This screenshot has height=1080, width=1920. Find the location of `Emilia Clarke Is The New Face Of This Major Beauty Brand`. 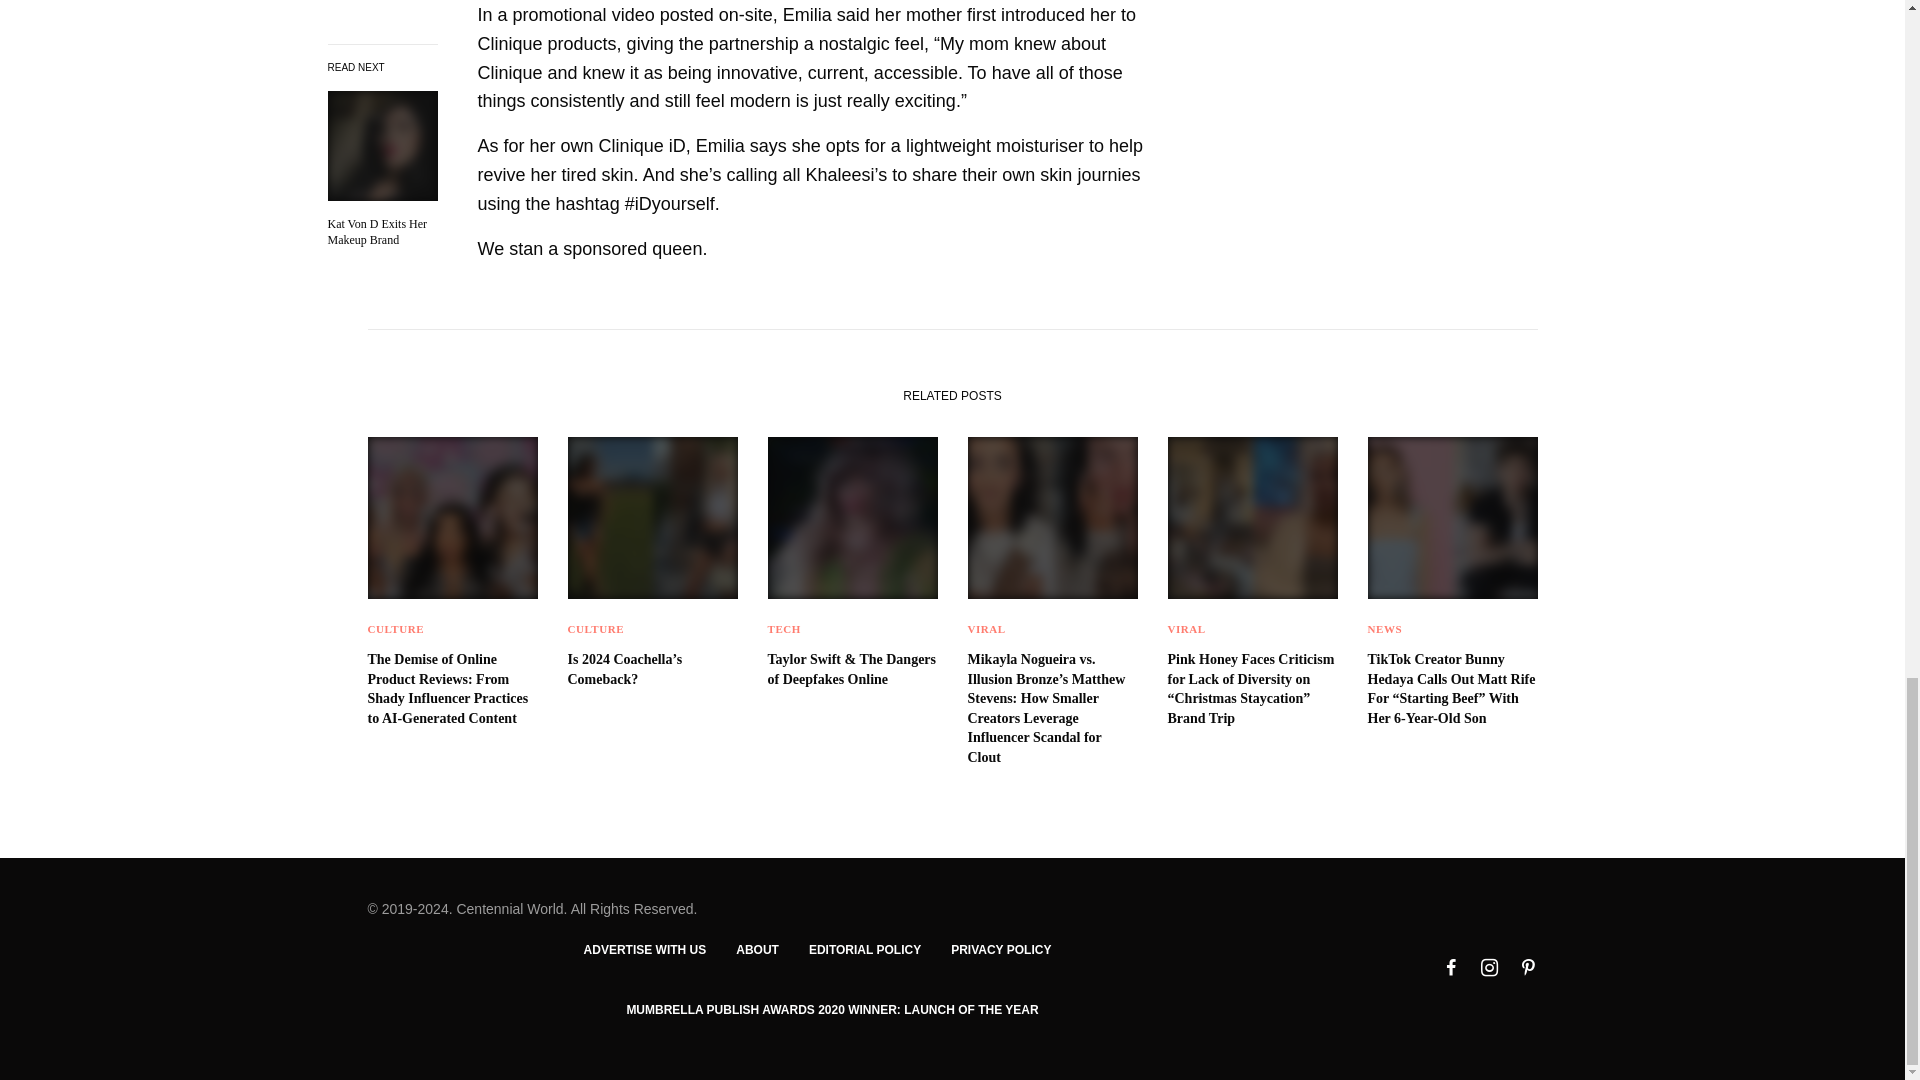

Emilia Clarke Is The New Face Of This Major Beauty Brand is located at coordinates (382, 80).